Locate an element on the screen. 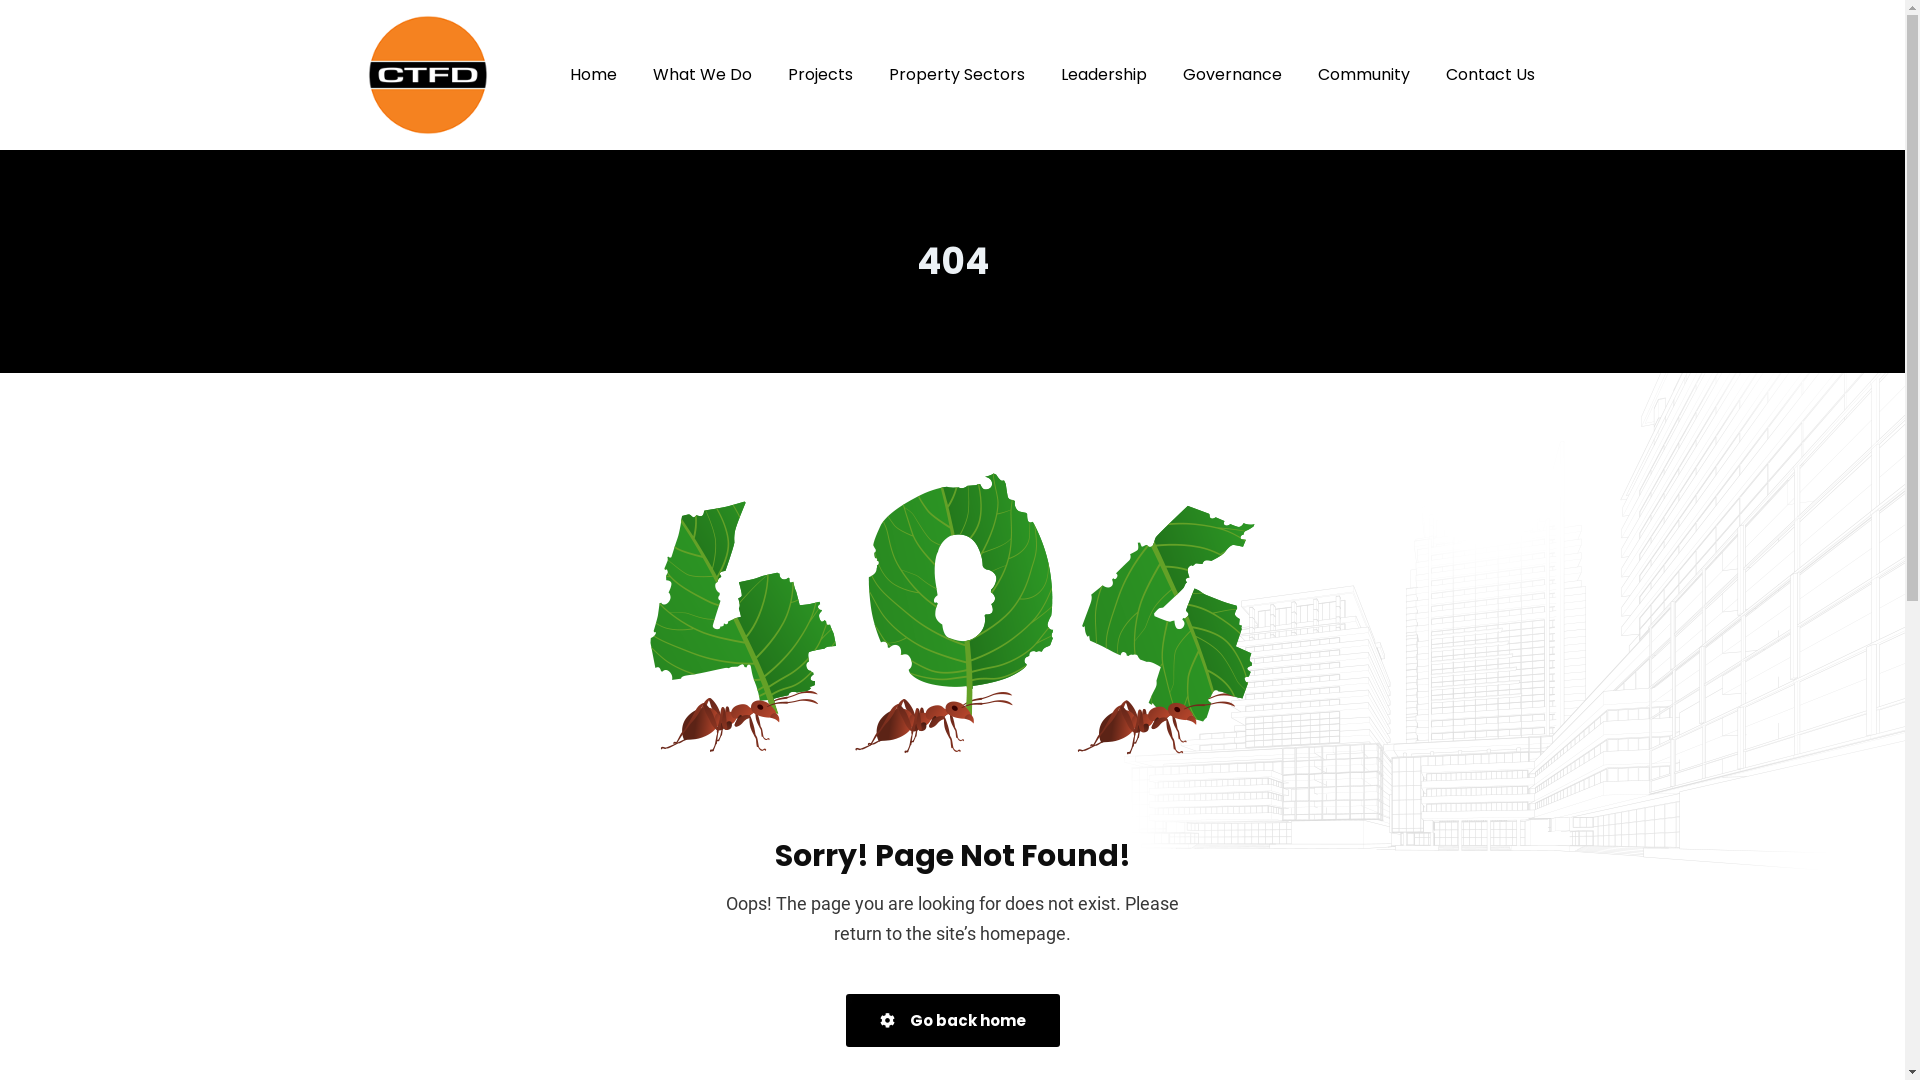  Latest News is located at coordinates (868, 552).